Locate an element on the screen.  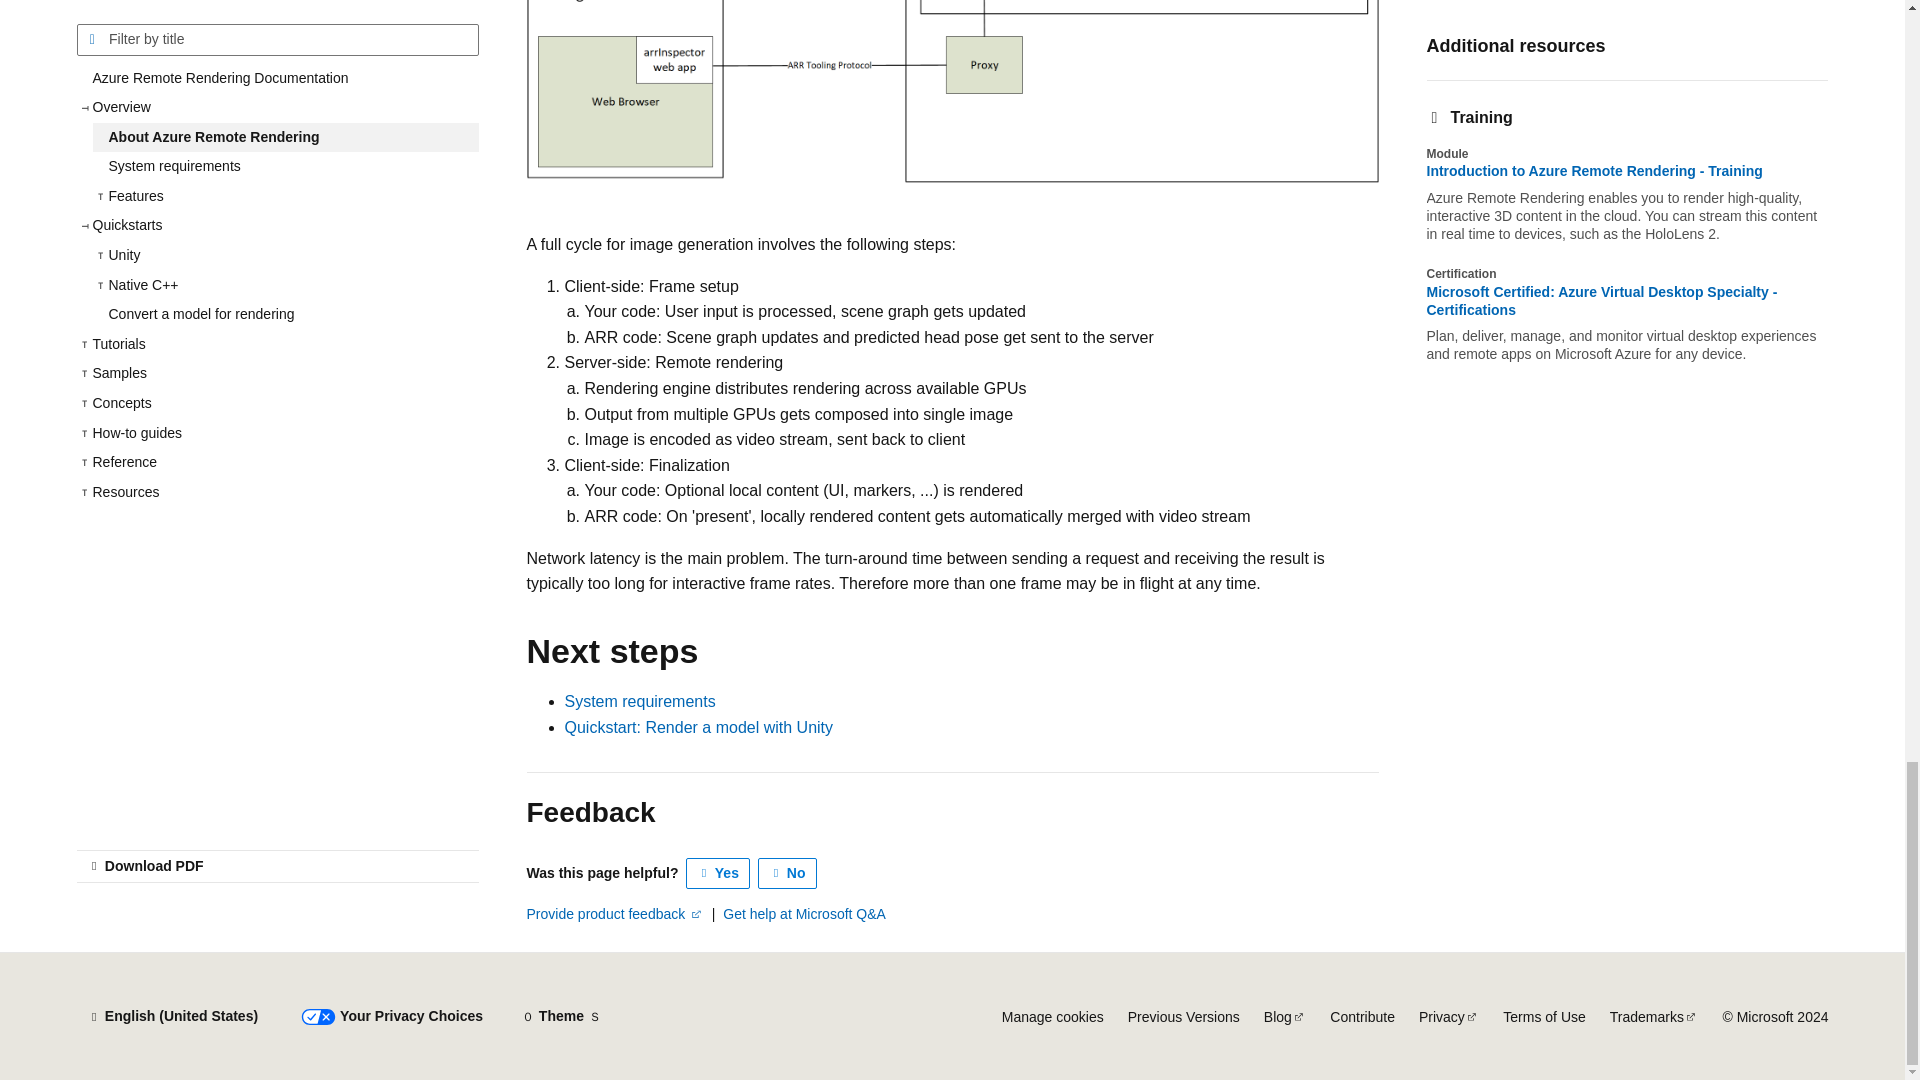
This article is helpful is located at coordinates (718, 873).